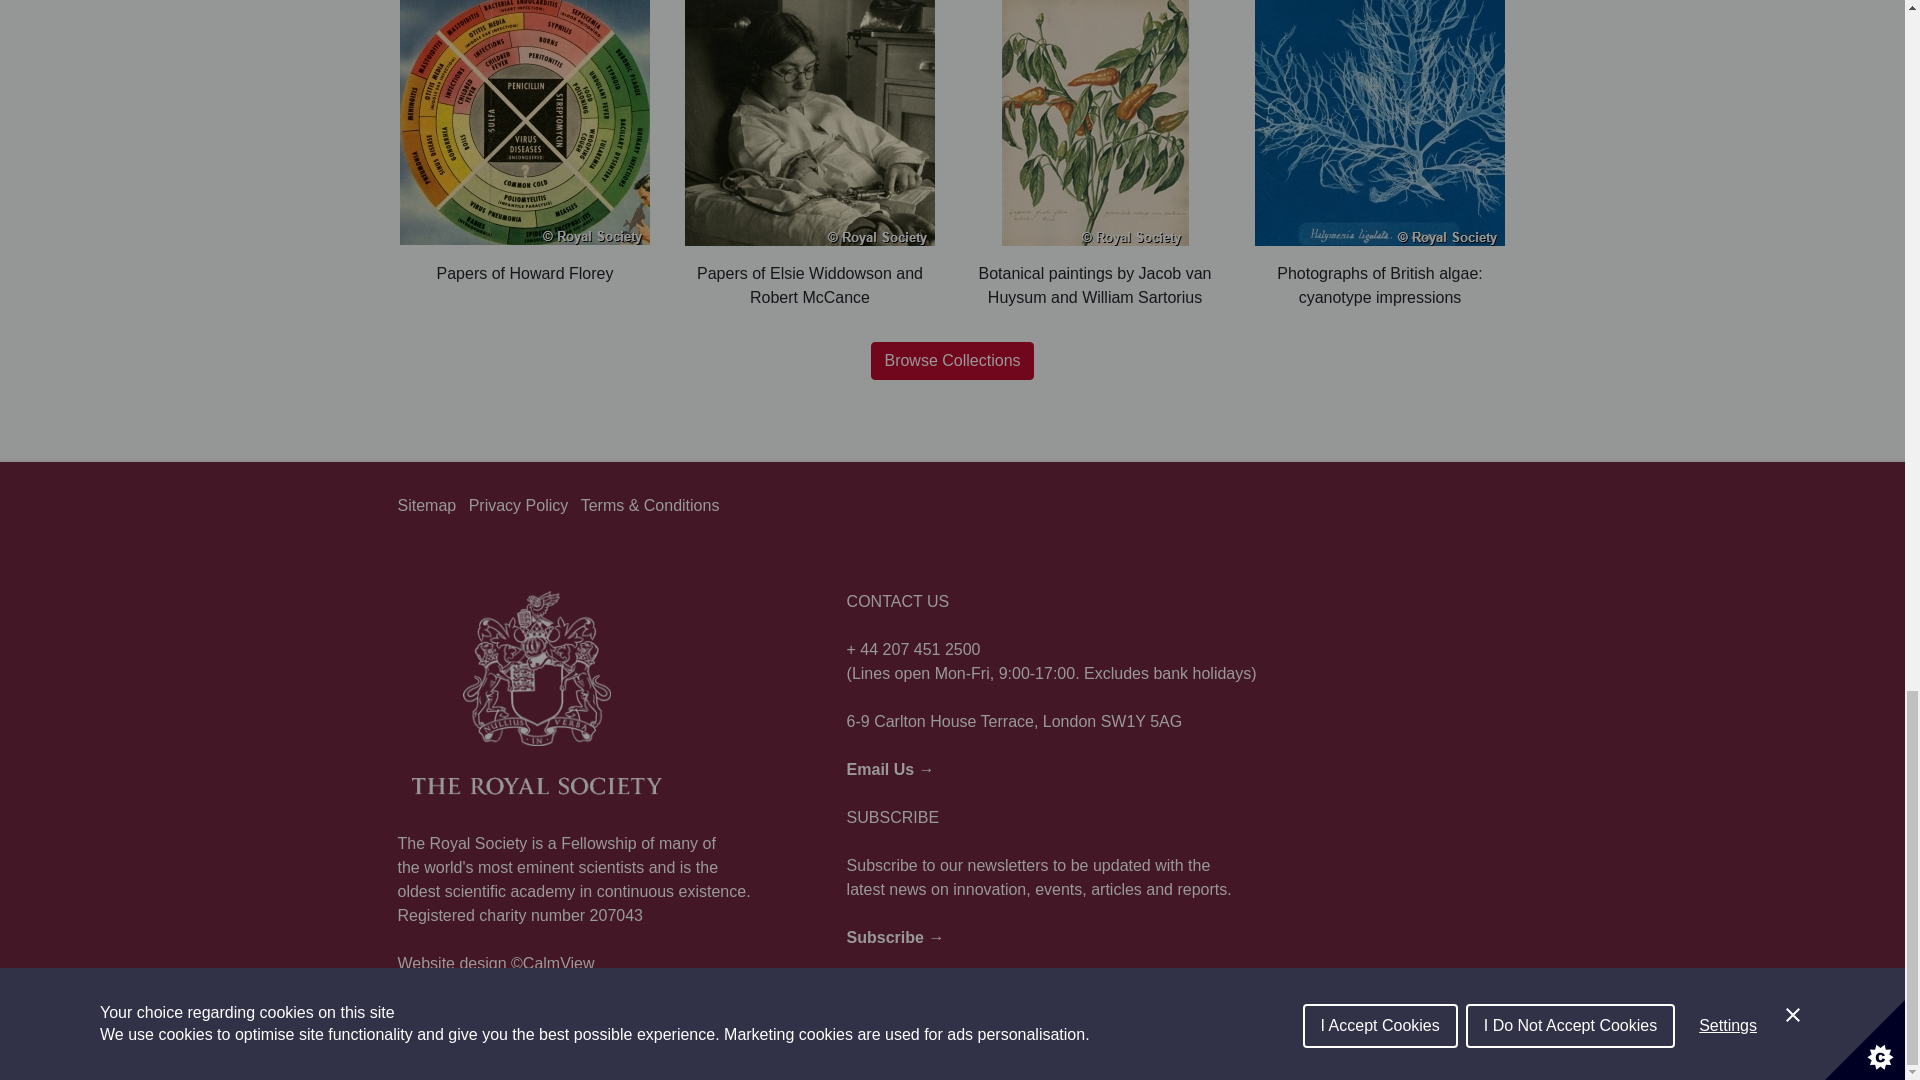 The height and width of the screenshot is (1080, 1920). I want to click on Privacy Policy, so click(518, 505).